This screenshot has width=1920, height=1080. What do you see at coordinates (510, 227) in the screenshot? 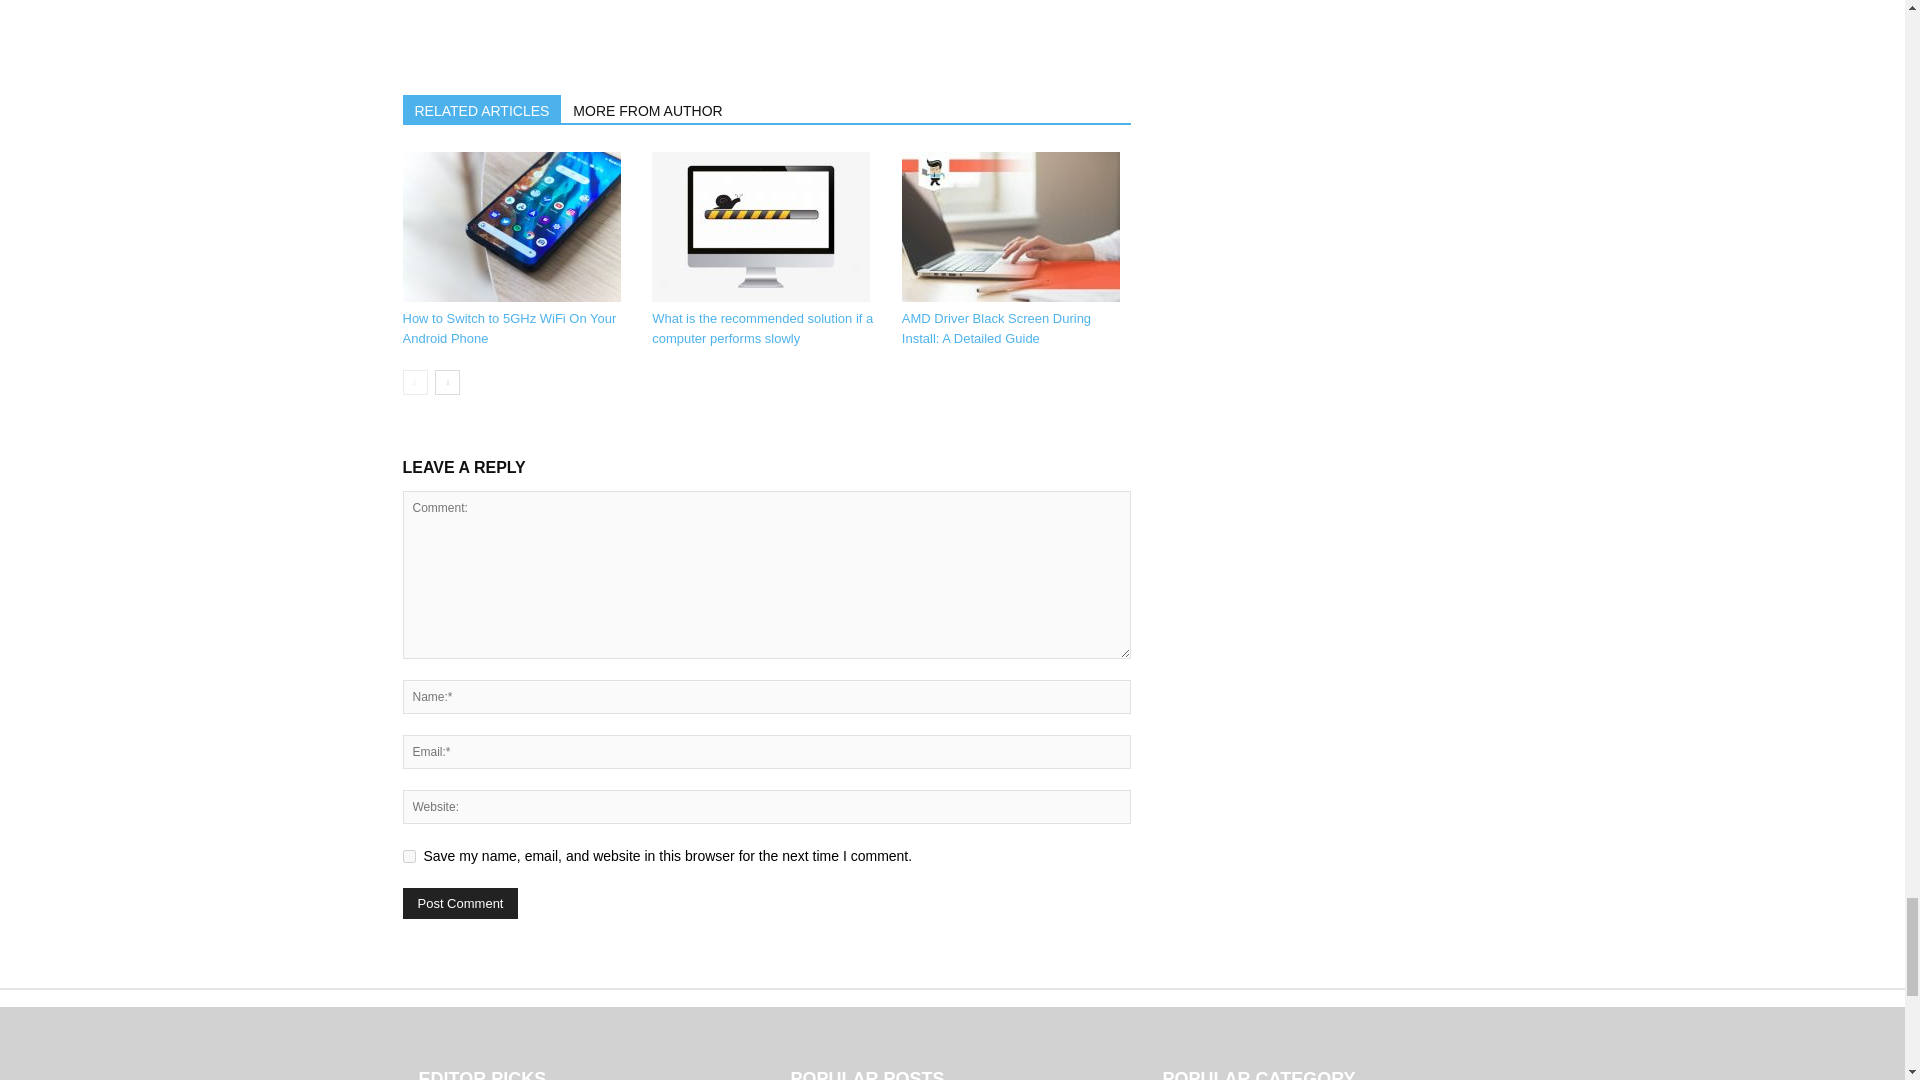
I see `How to Switch to 5GHz WiFi On Your Android Phone` at bounding box center [510, 227].